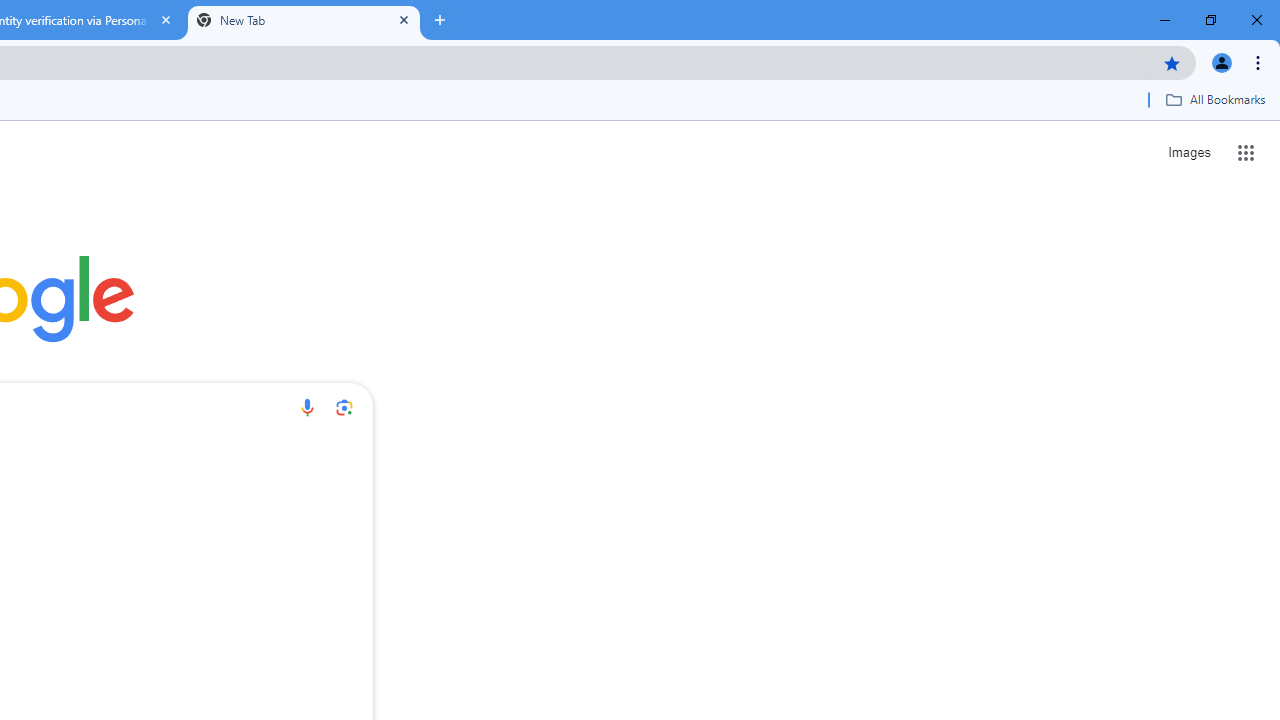  What do you see at coordinates (344, 407) in the screenshot?
I see `Search by image` at bounding box center [344, 407].